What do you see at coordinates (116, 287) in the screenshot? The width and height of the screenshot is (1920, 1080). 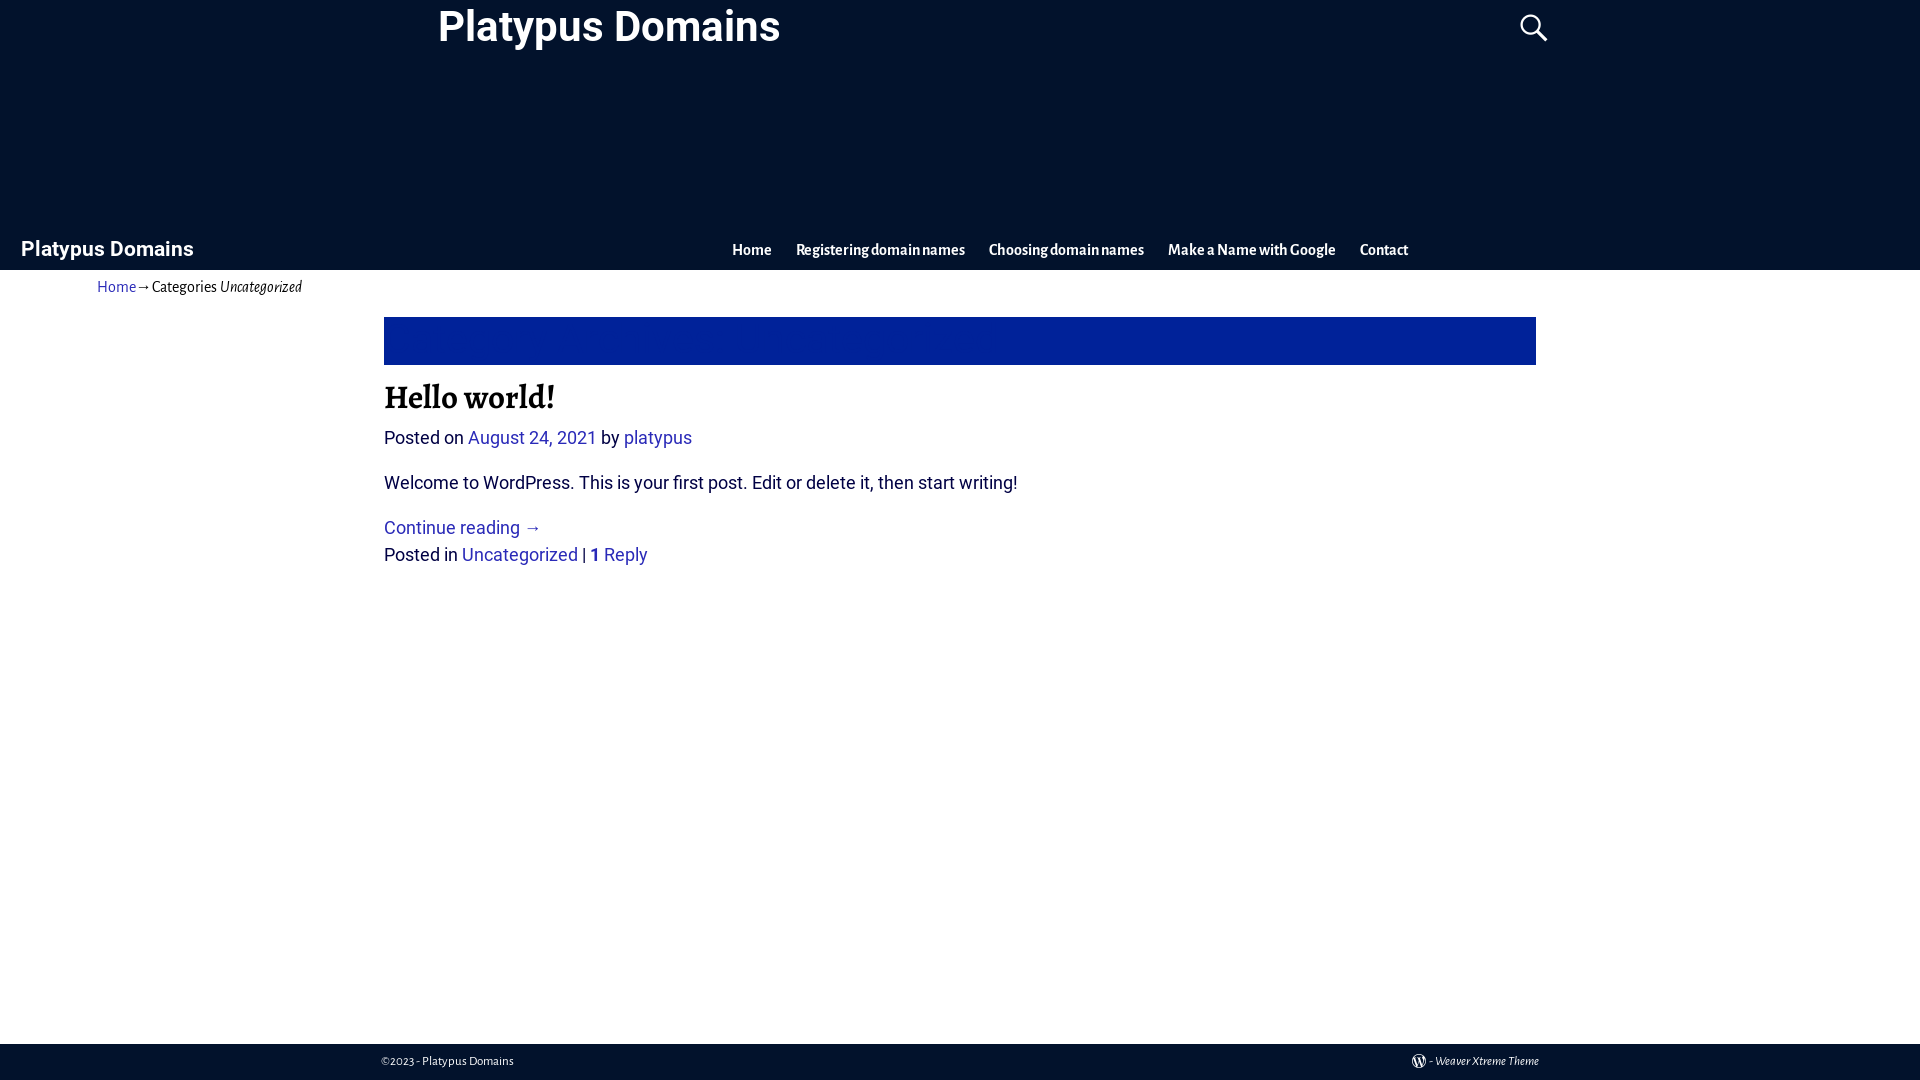 I see `Home` at bounding box center [116, 287].